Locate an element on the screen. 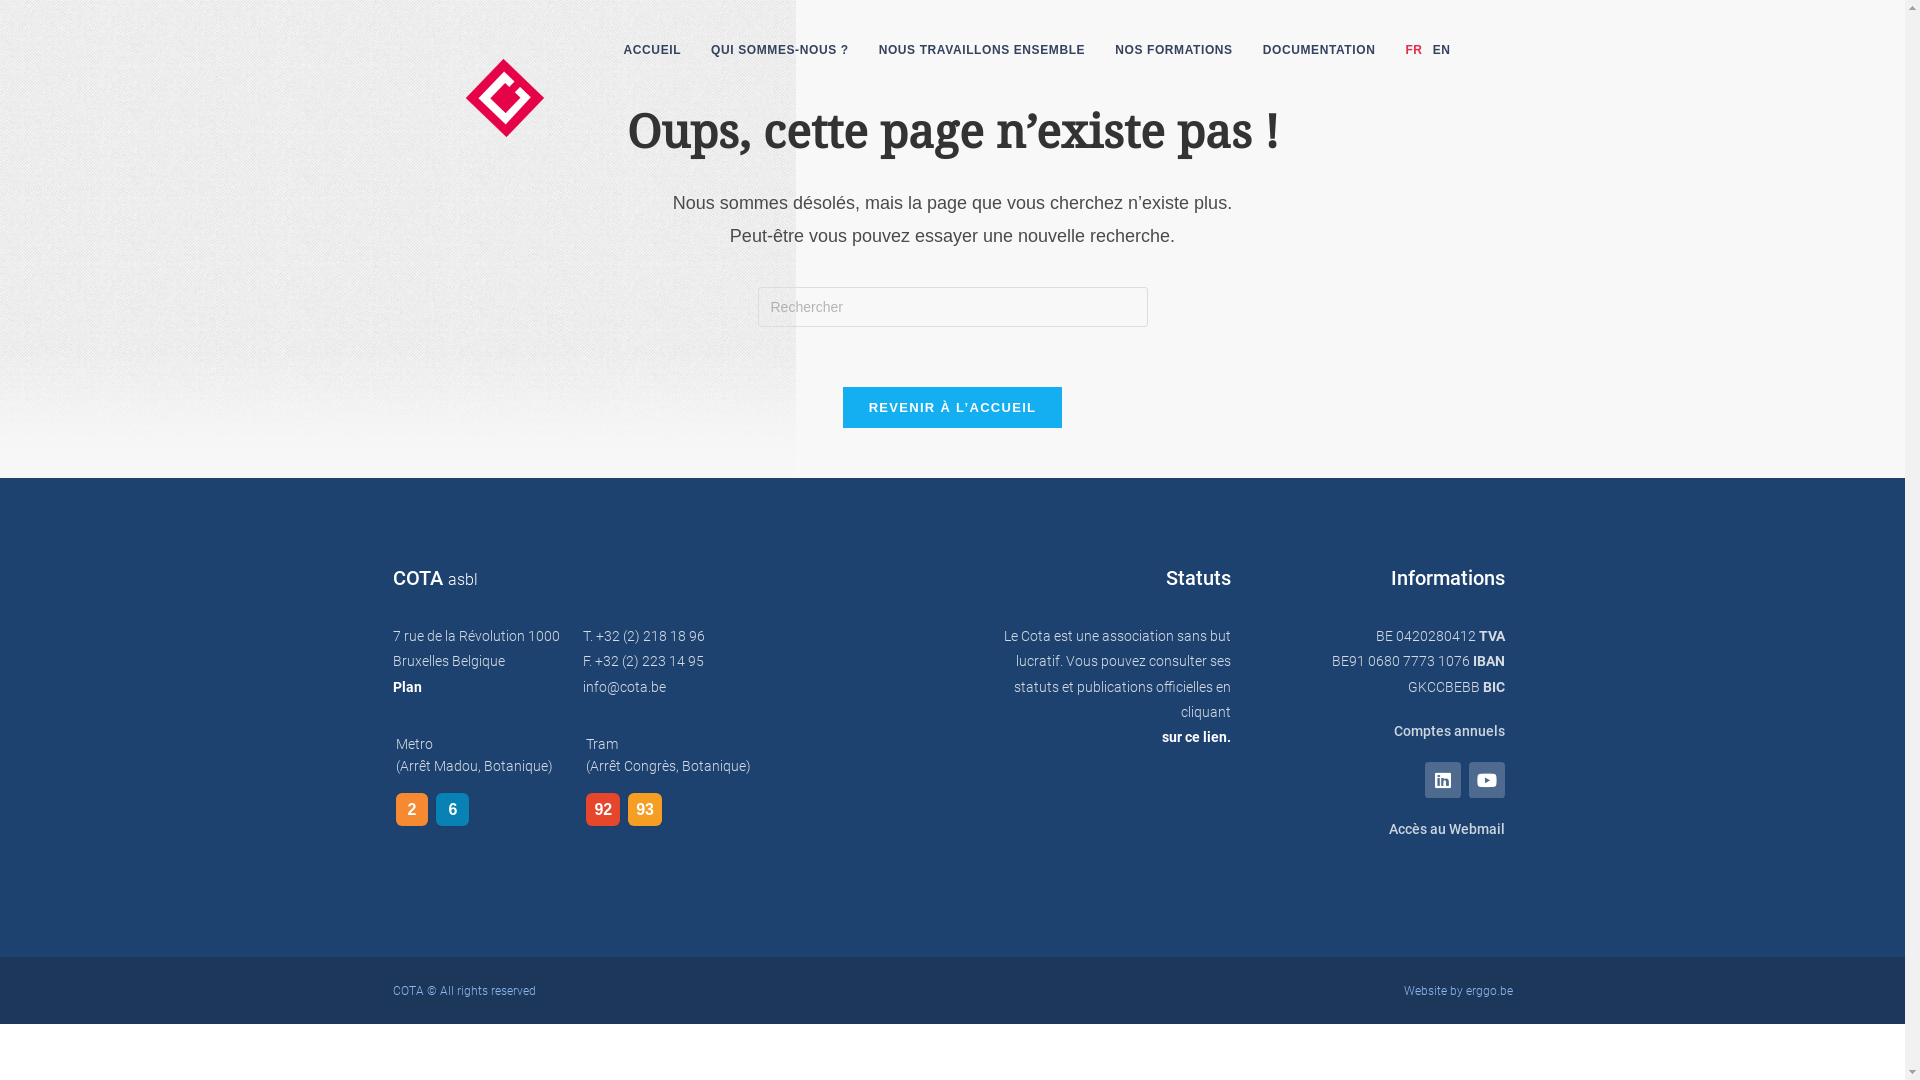 Image resolution: width=1920 pixels, height=1080 pixels. Plan is located at coordinates (406, 687).